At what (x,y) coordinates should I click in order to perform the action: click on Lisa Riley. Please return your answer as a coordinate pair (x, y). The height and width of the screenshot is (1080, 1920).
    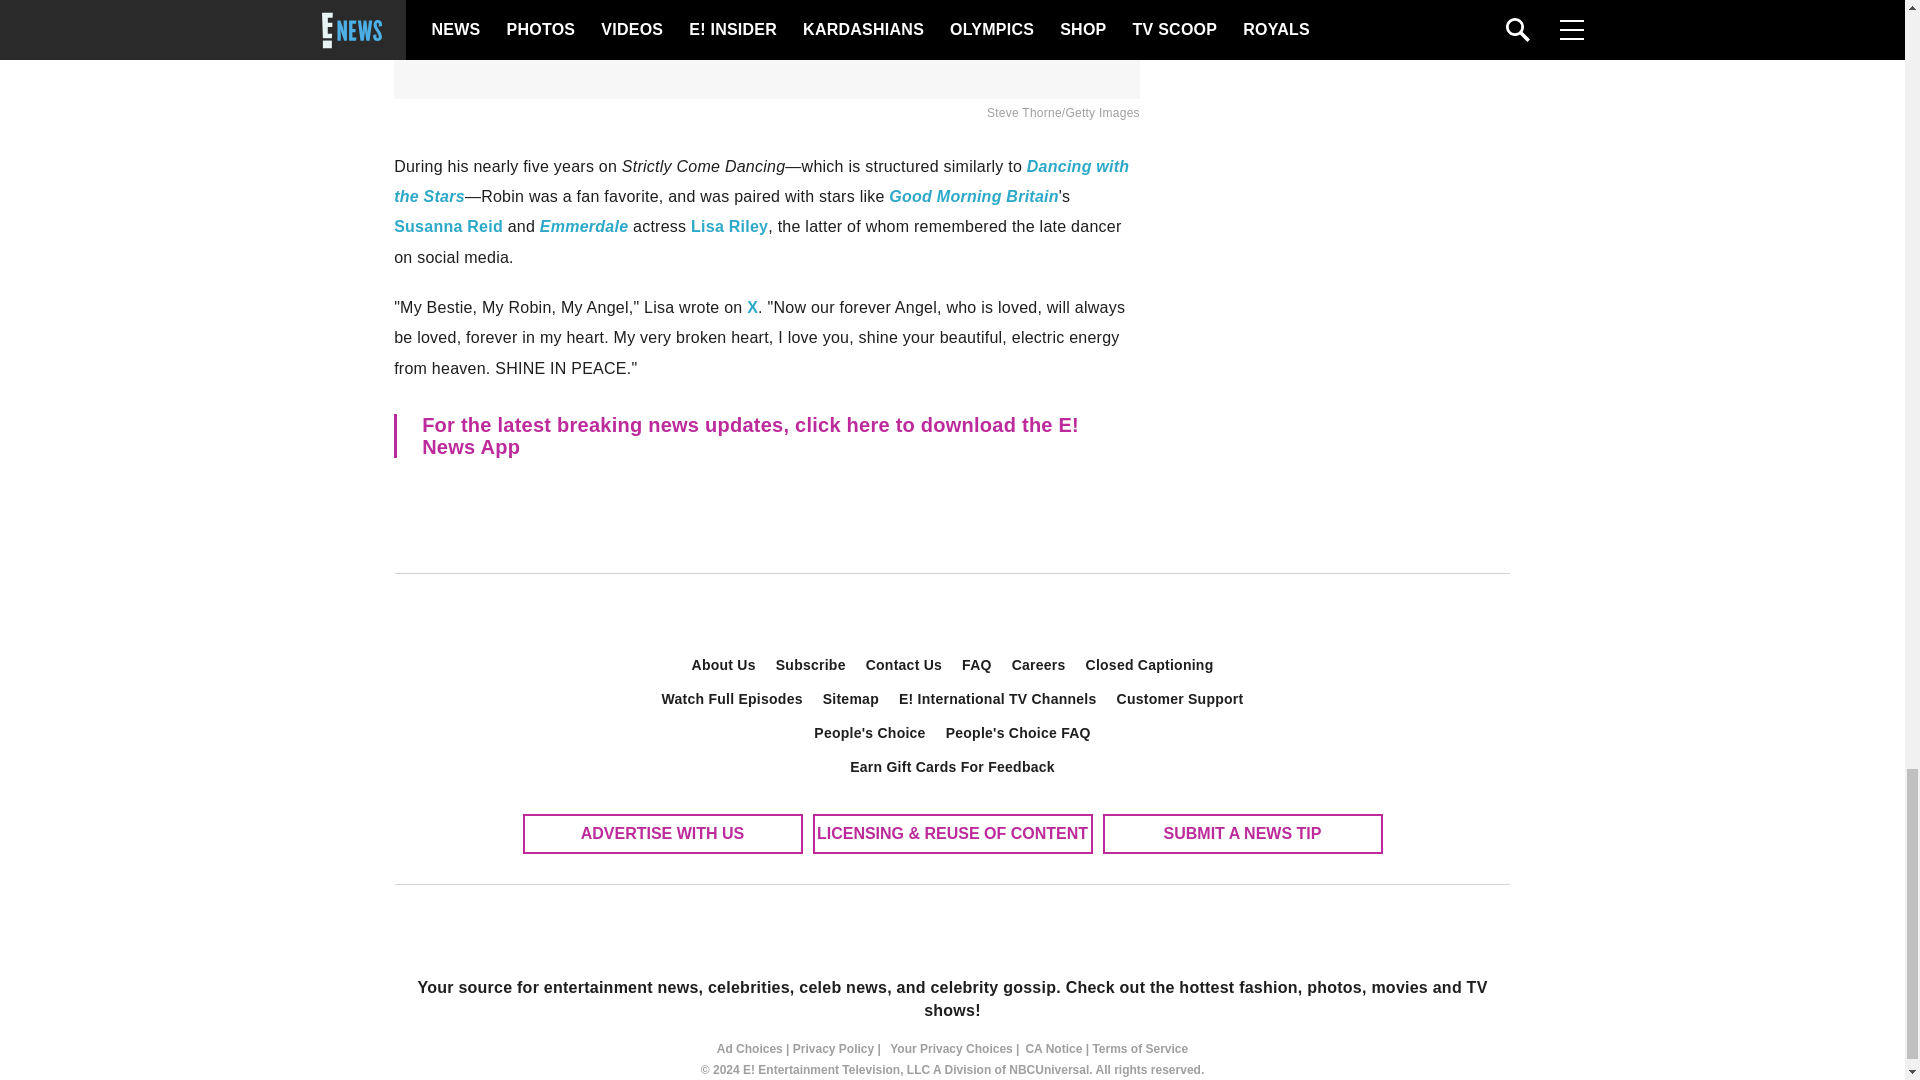
    Looking at the image, I should click on (730, 226).